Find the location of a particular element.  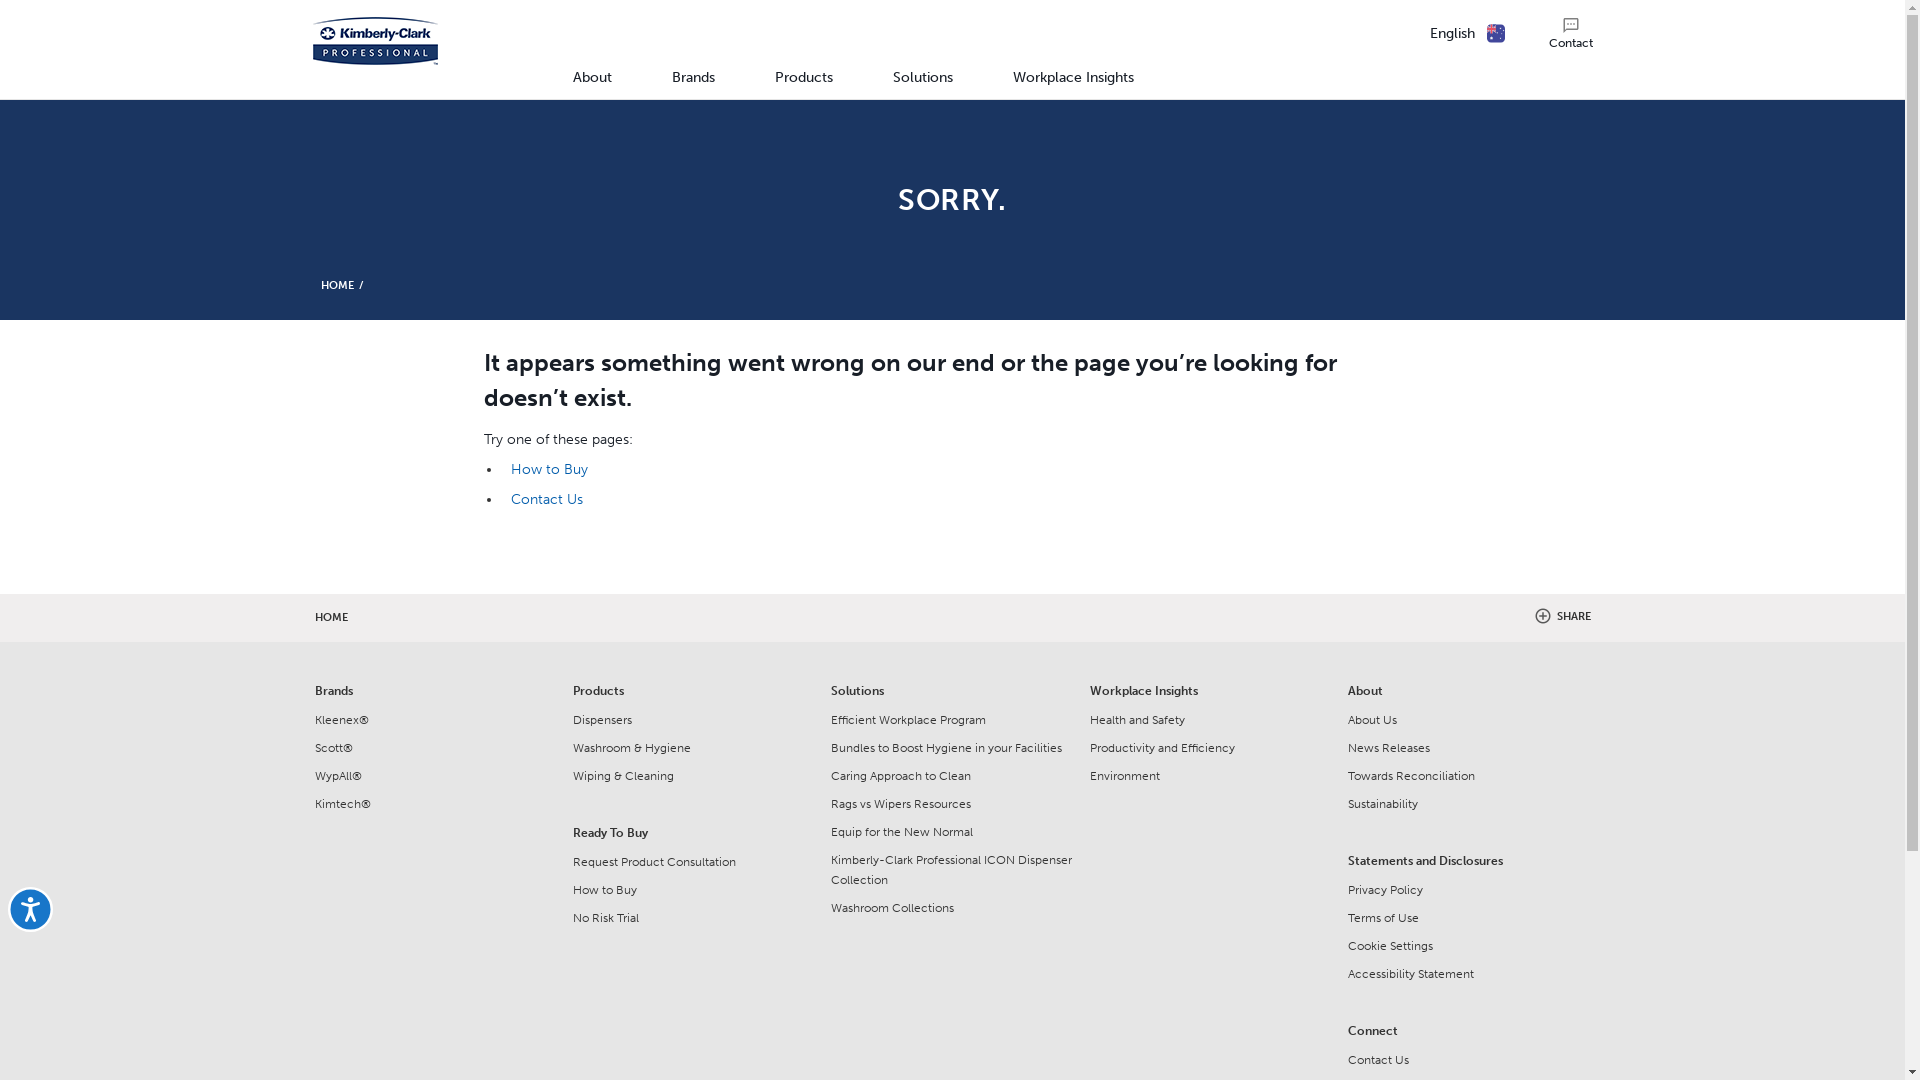

Wiping & Cleaning is located at coordinates (694, 776).